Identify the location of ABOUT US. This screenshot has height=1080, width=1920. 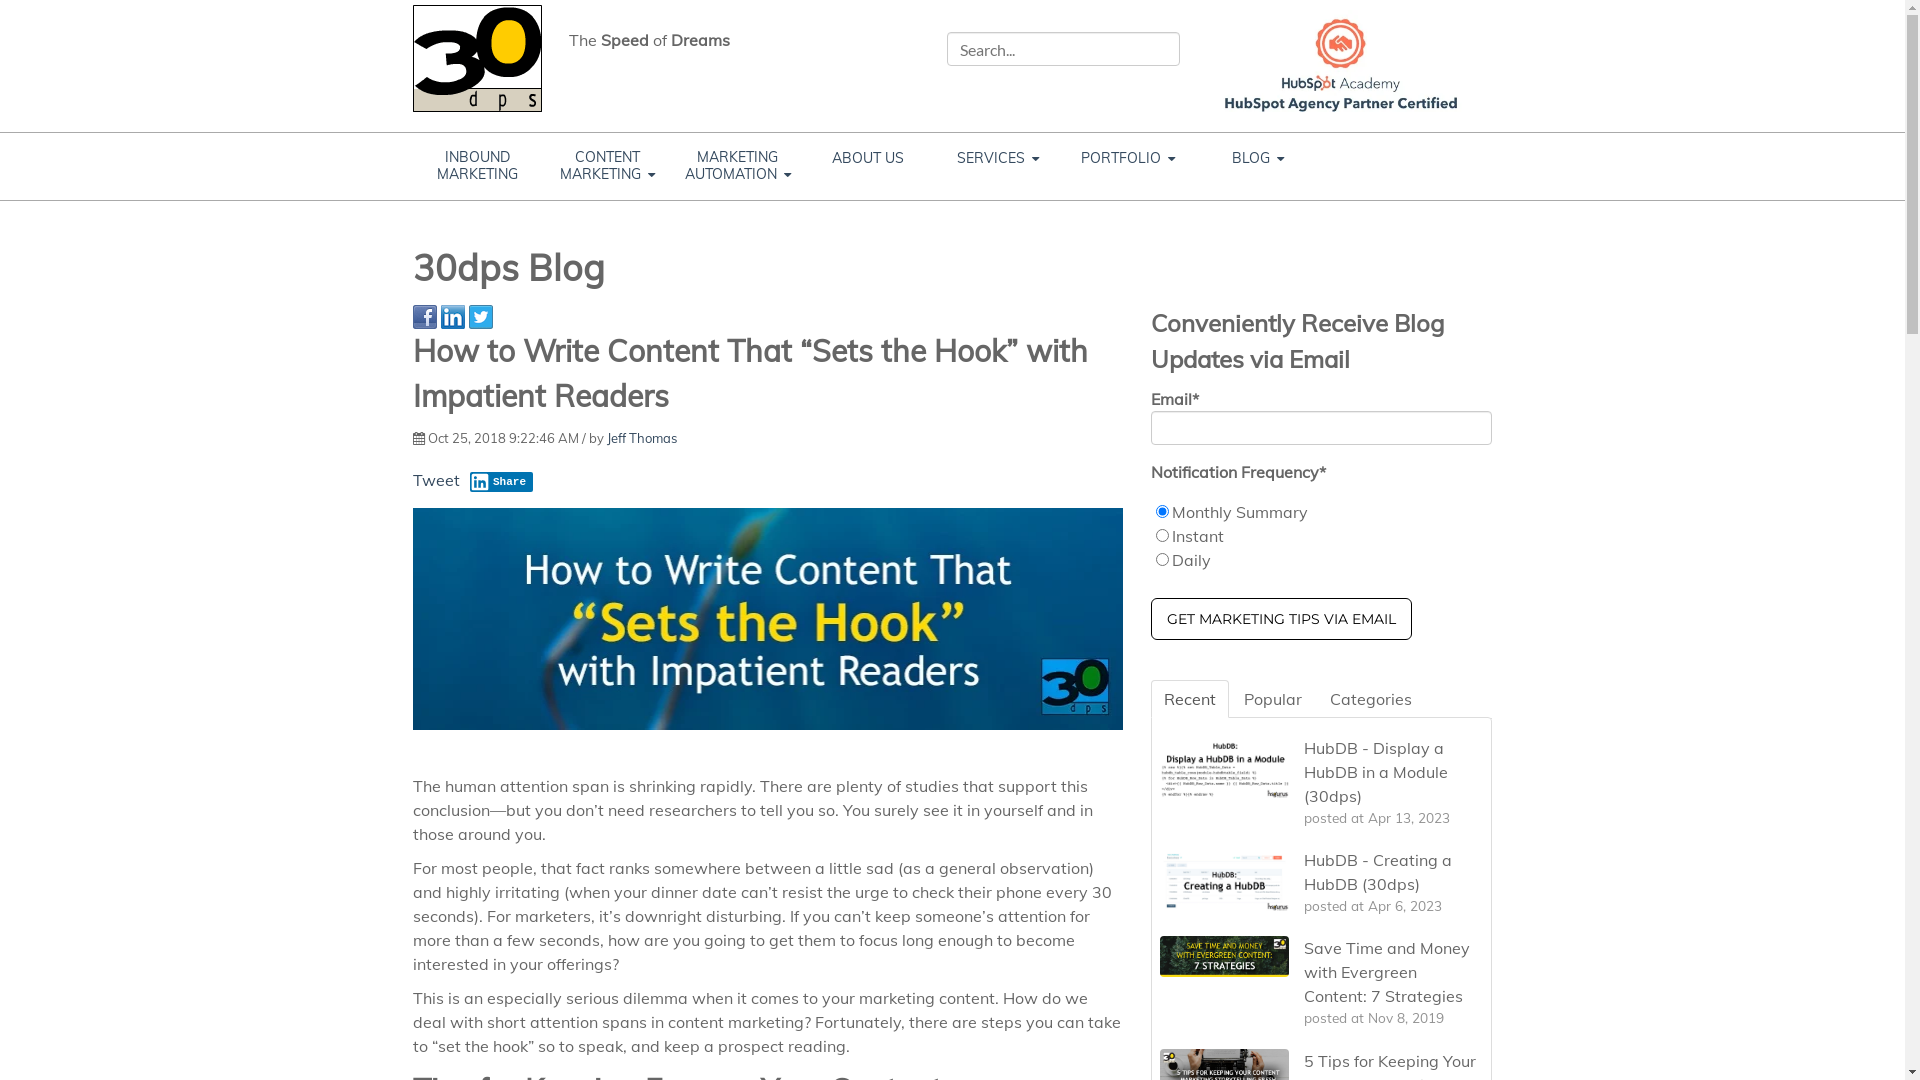
(867, 158).